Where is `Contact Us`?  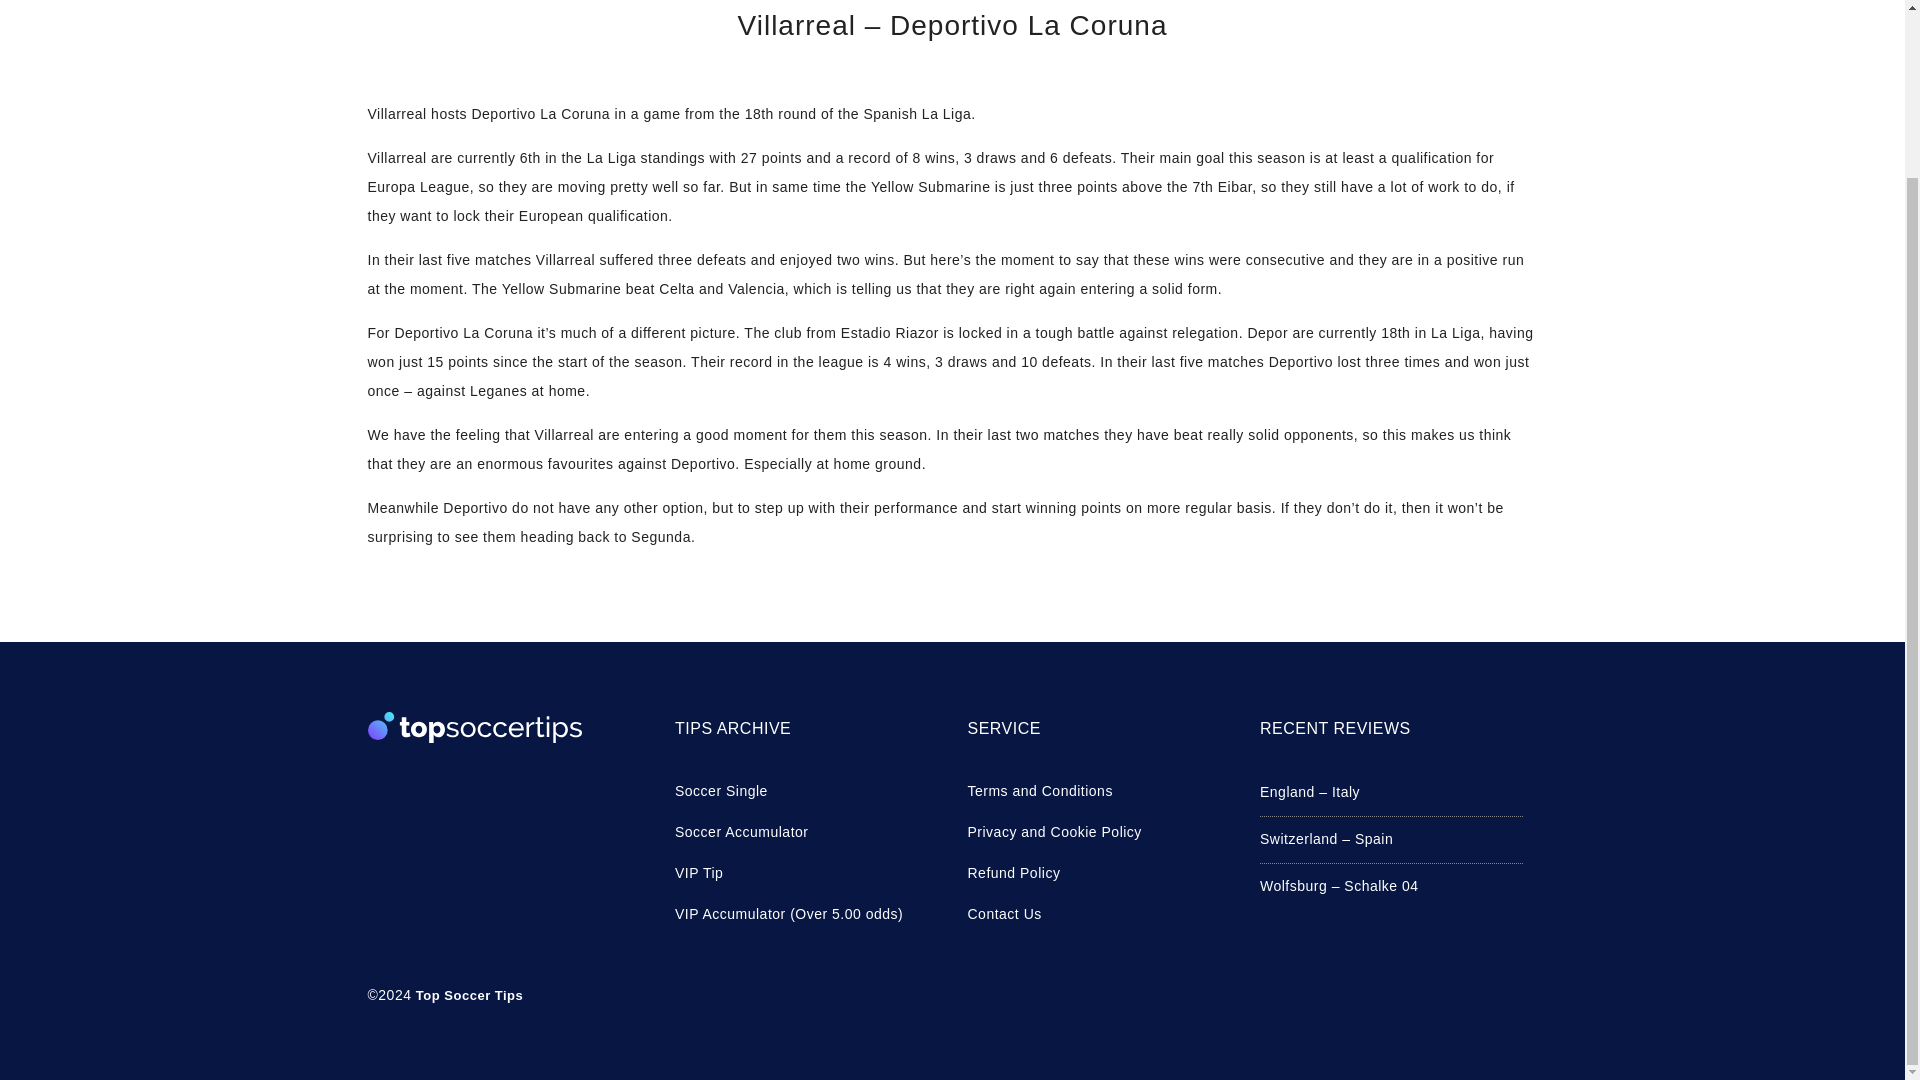 Contact Us is located at coordinates (1098, 914).